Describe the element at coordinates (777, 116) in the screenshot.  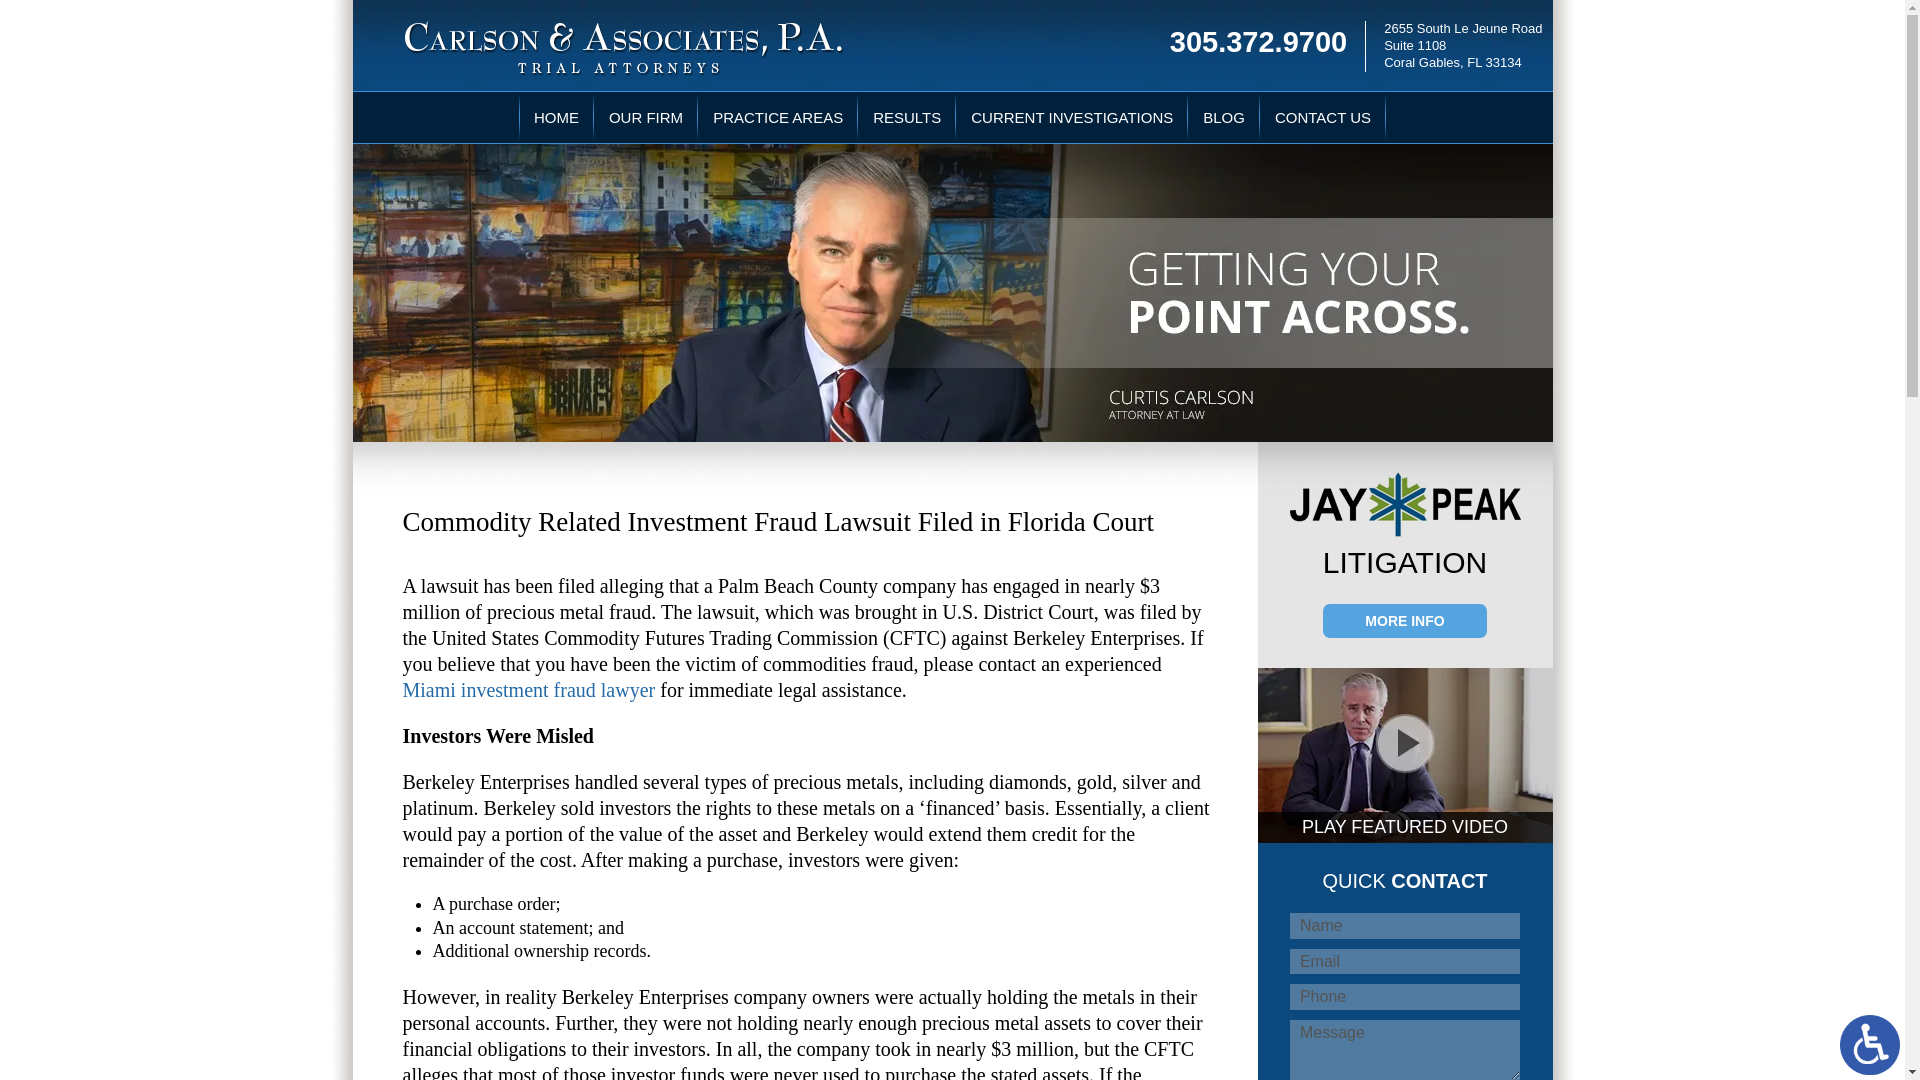
I see `PRACTICE AREAS` at that location.